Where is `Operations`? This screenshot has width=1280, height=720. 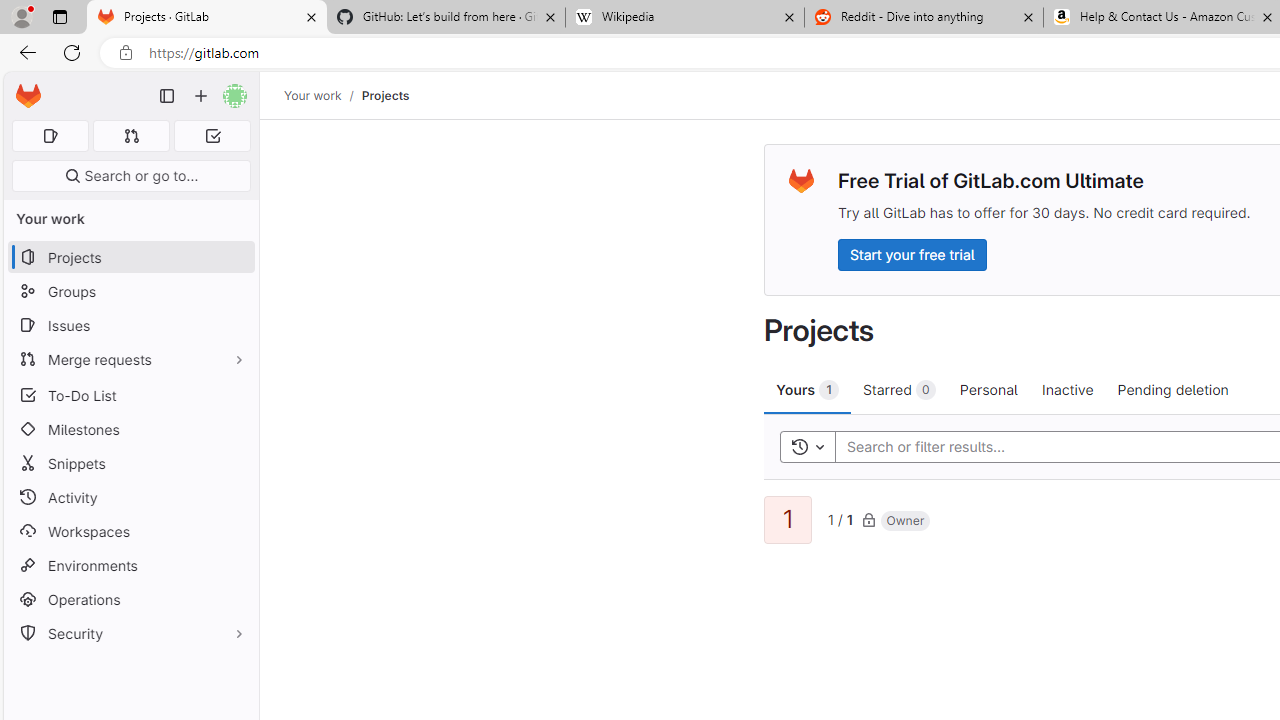
Operations is located at coordinates (130, 600).